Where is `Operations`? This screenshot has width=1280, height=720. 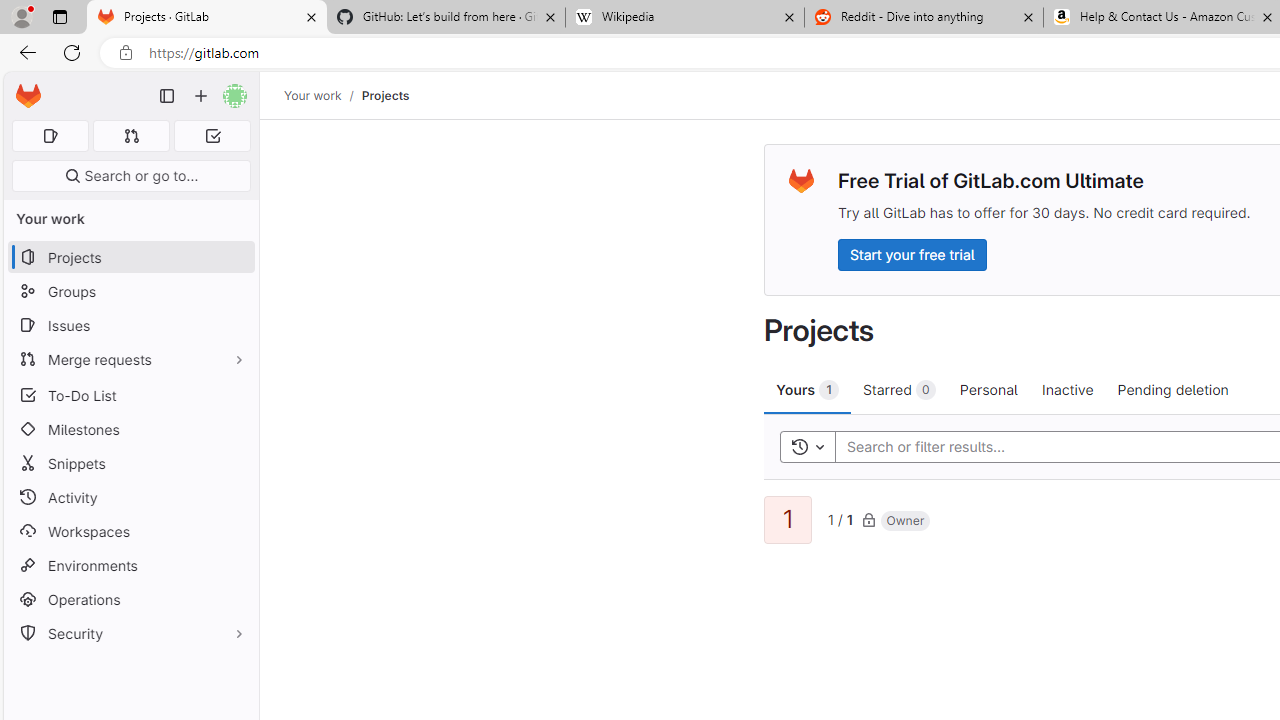
Operations is located at coordinates (130, 600).